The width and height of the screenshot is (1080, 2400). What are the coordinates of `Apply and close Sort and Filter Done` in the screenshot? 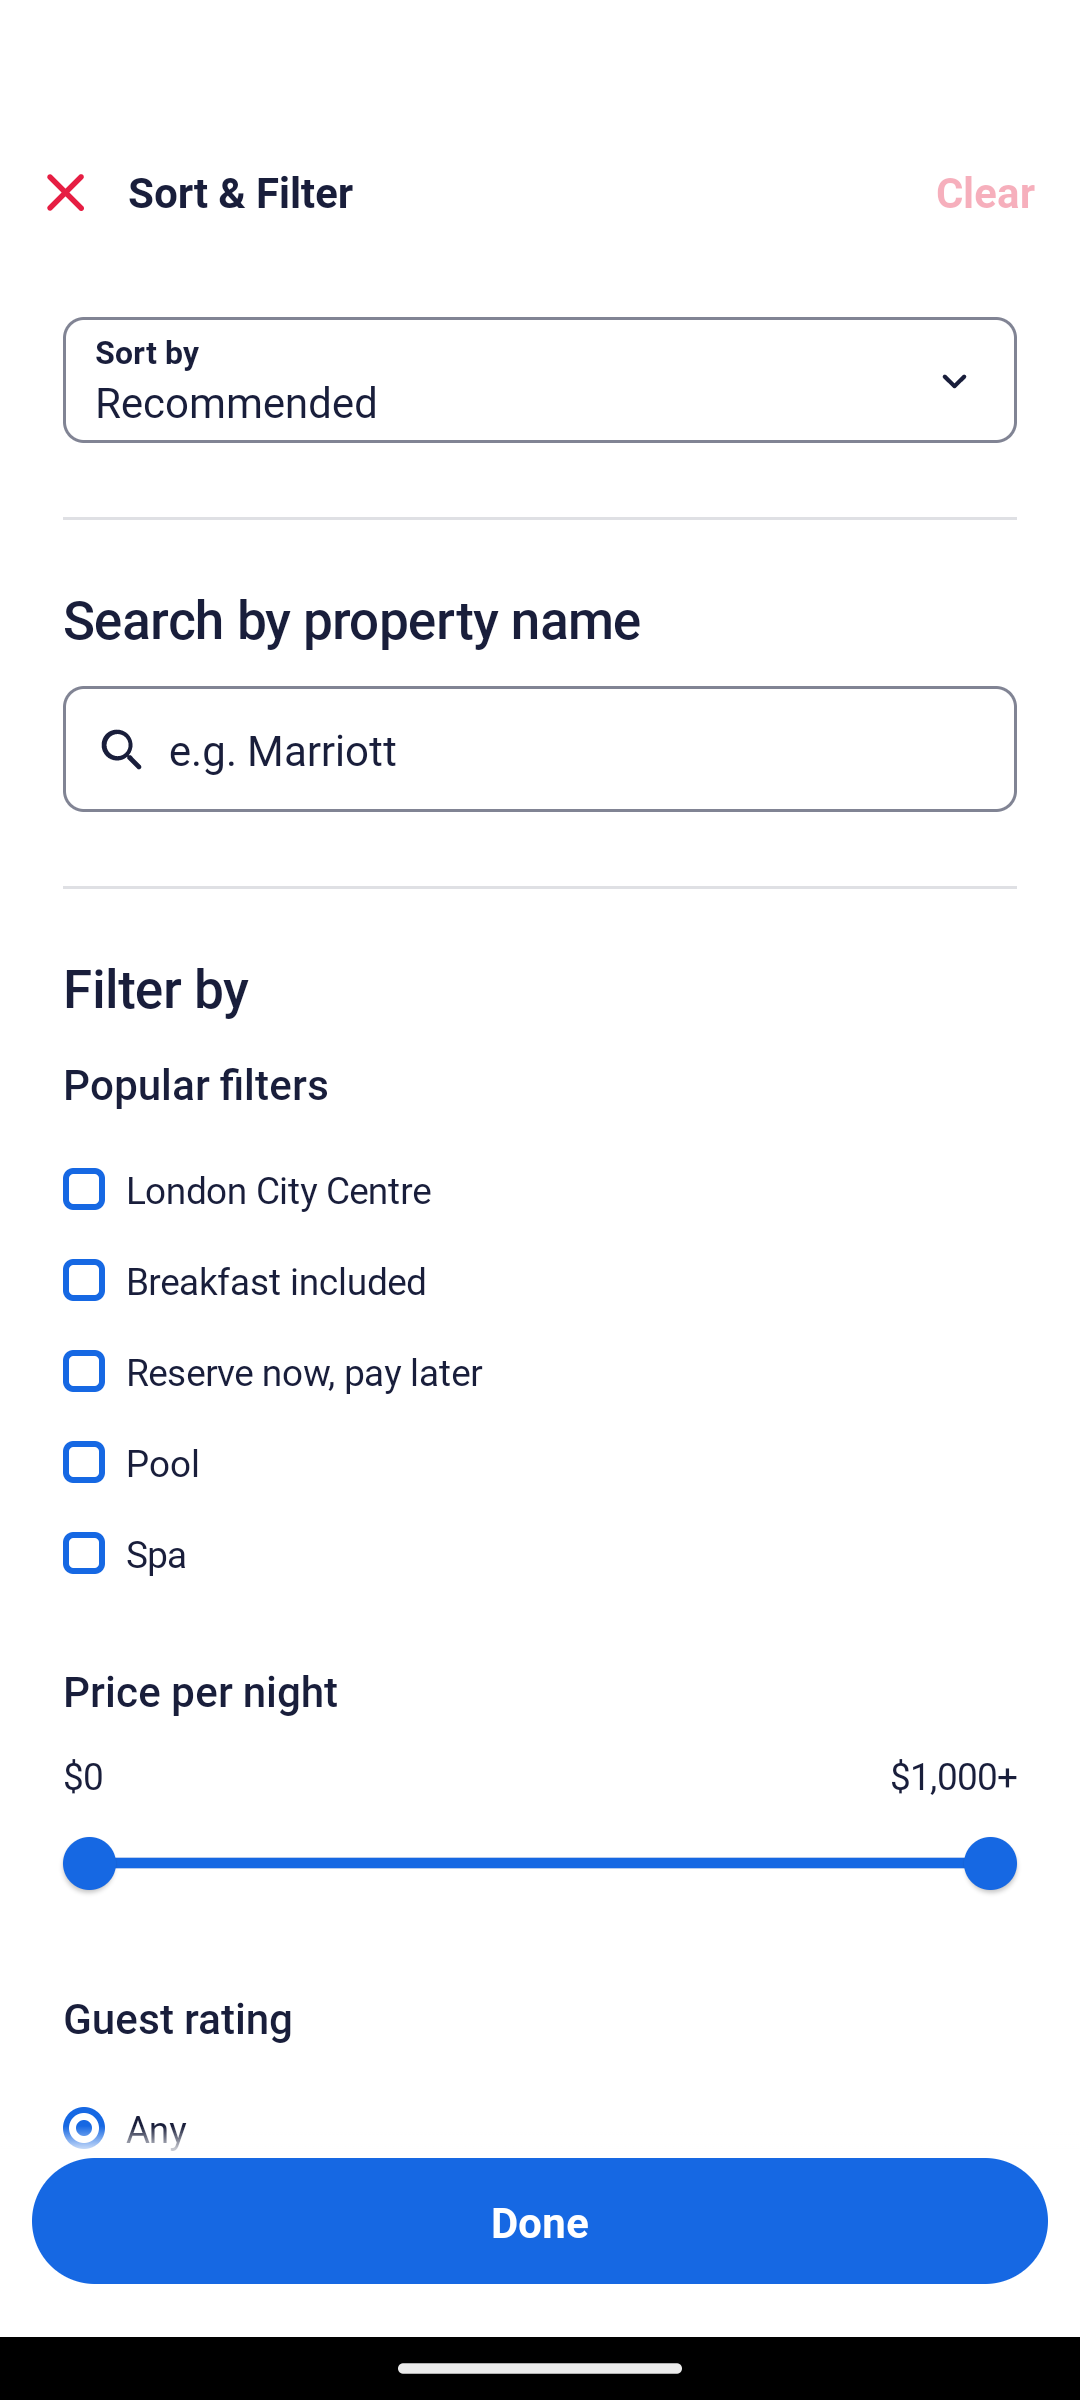 It's located at (540, 2220).